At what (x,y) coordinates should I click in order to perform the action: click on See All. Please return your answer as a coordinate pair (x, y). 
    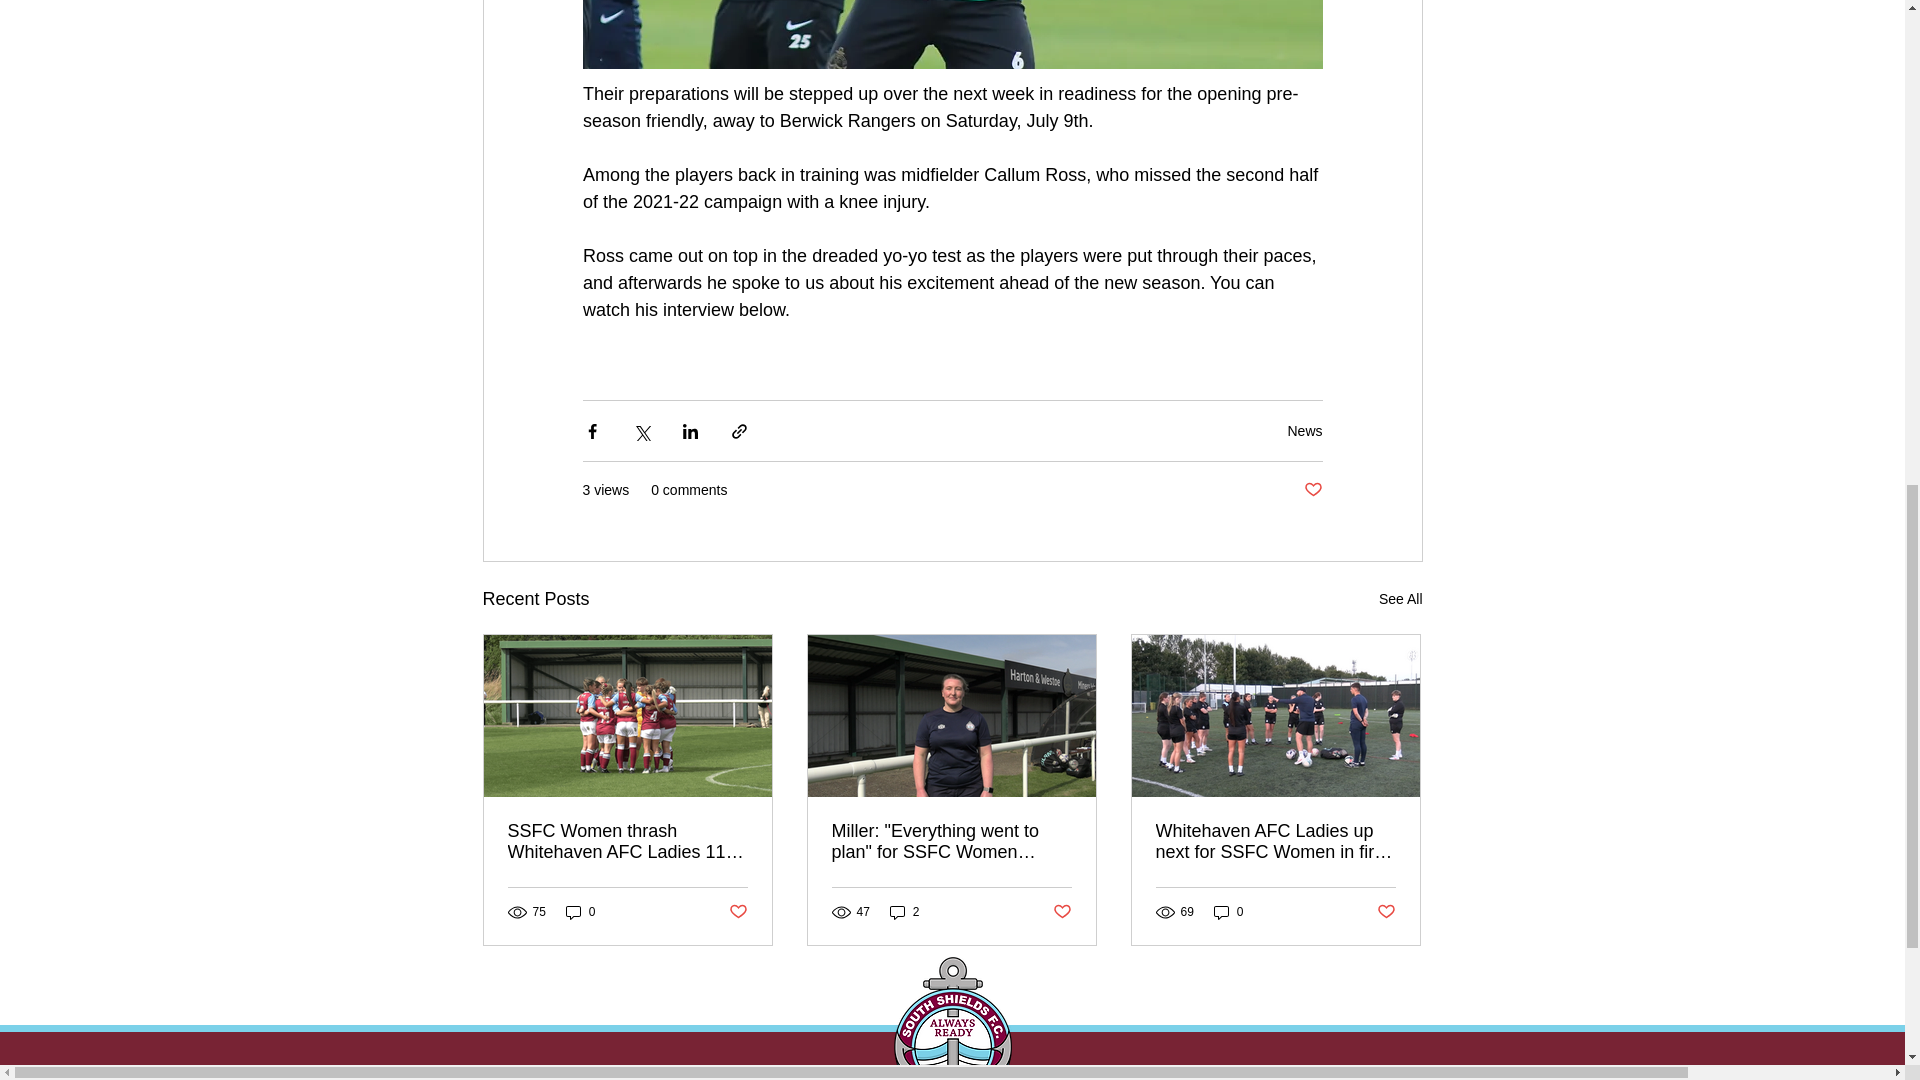
    Looking at the image, I should click on (1400, 600).